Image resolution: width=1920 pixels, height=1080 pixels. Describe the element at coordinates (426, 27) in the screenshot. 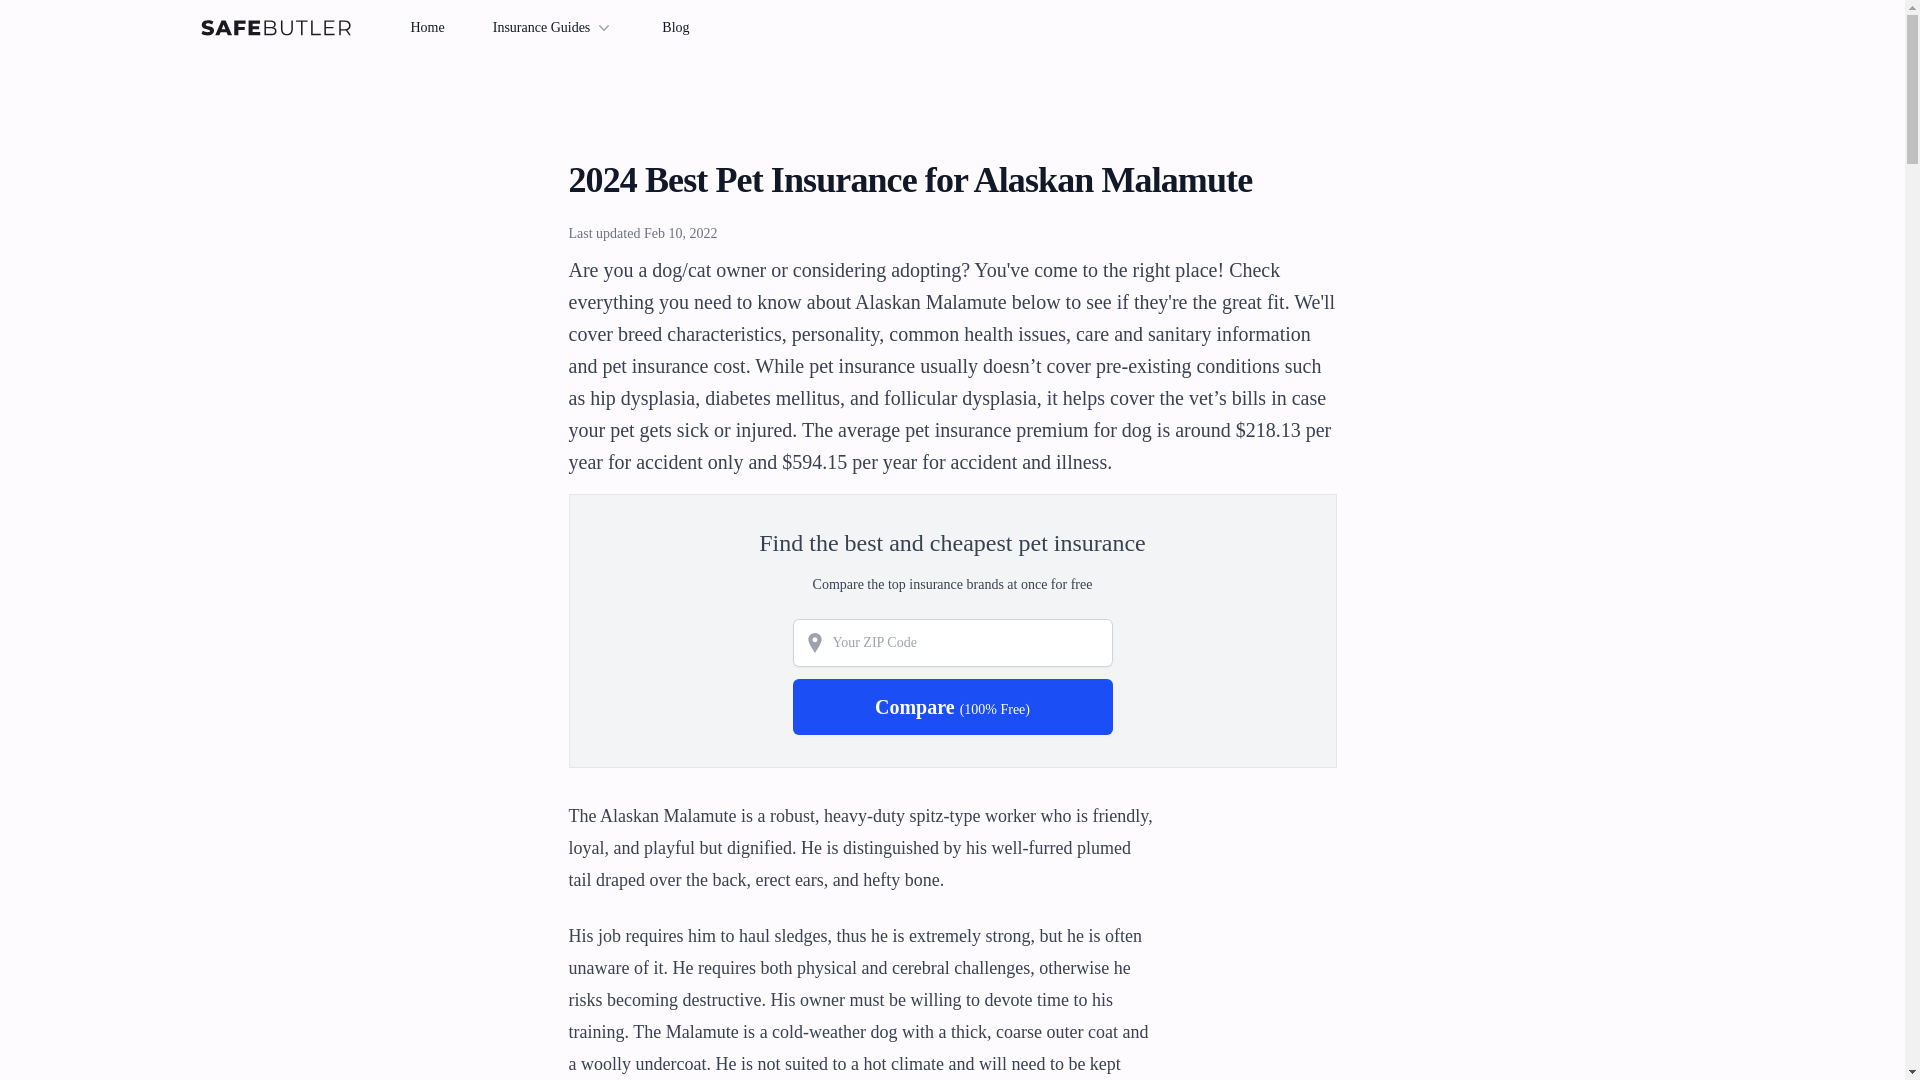

I see `Home` at that location.